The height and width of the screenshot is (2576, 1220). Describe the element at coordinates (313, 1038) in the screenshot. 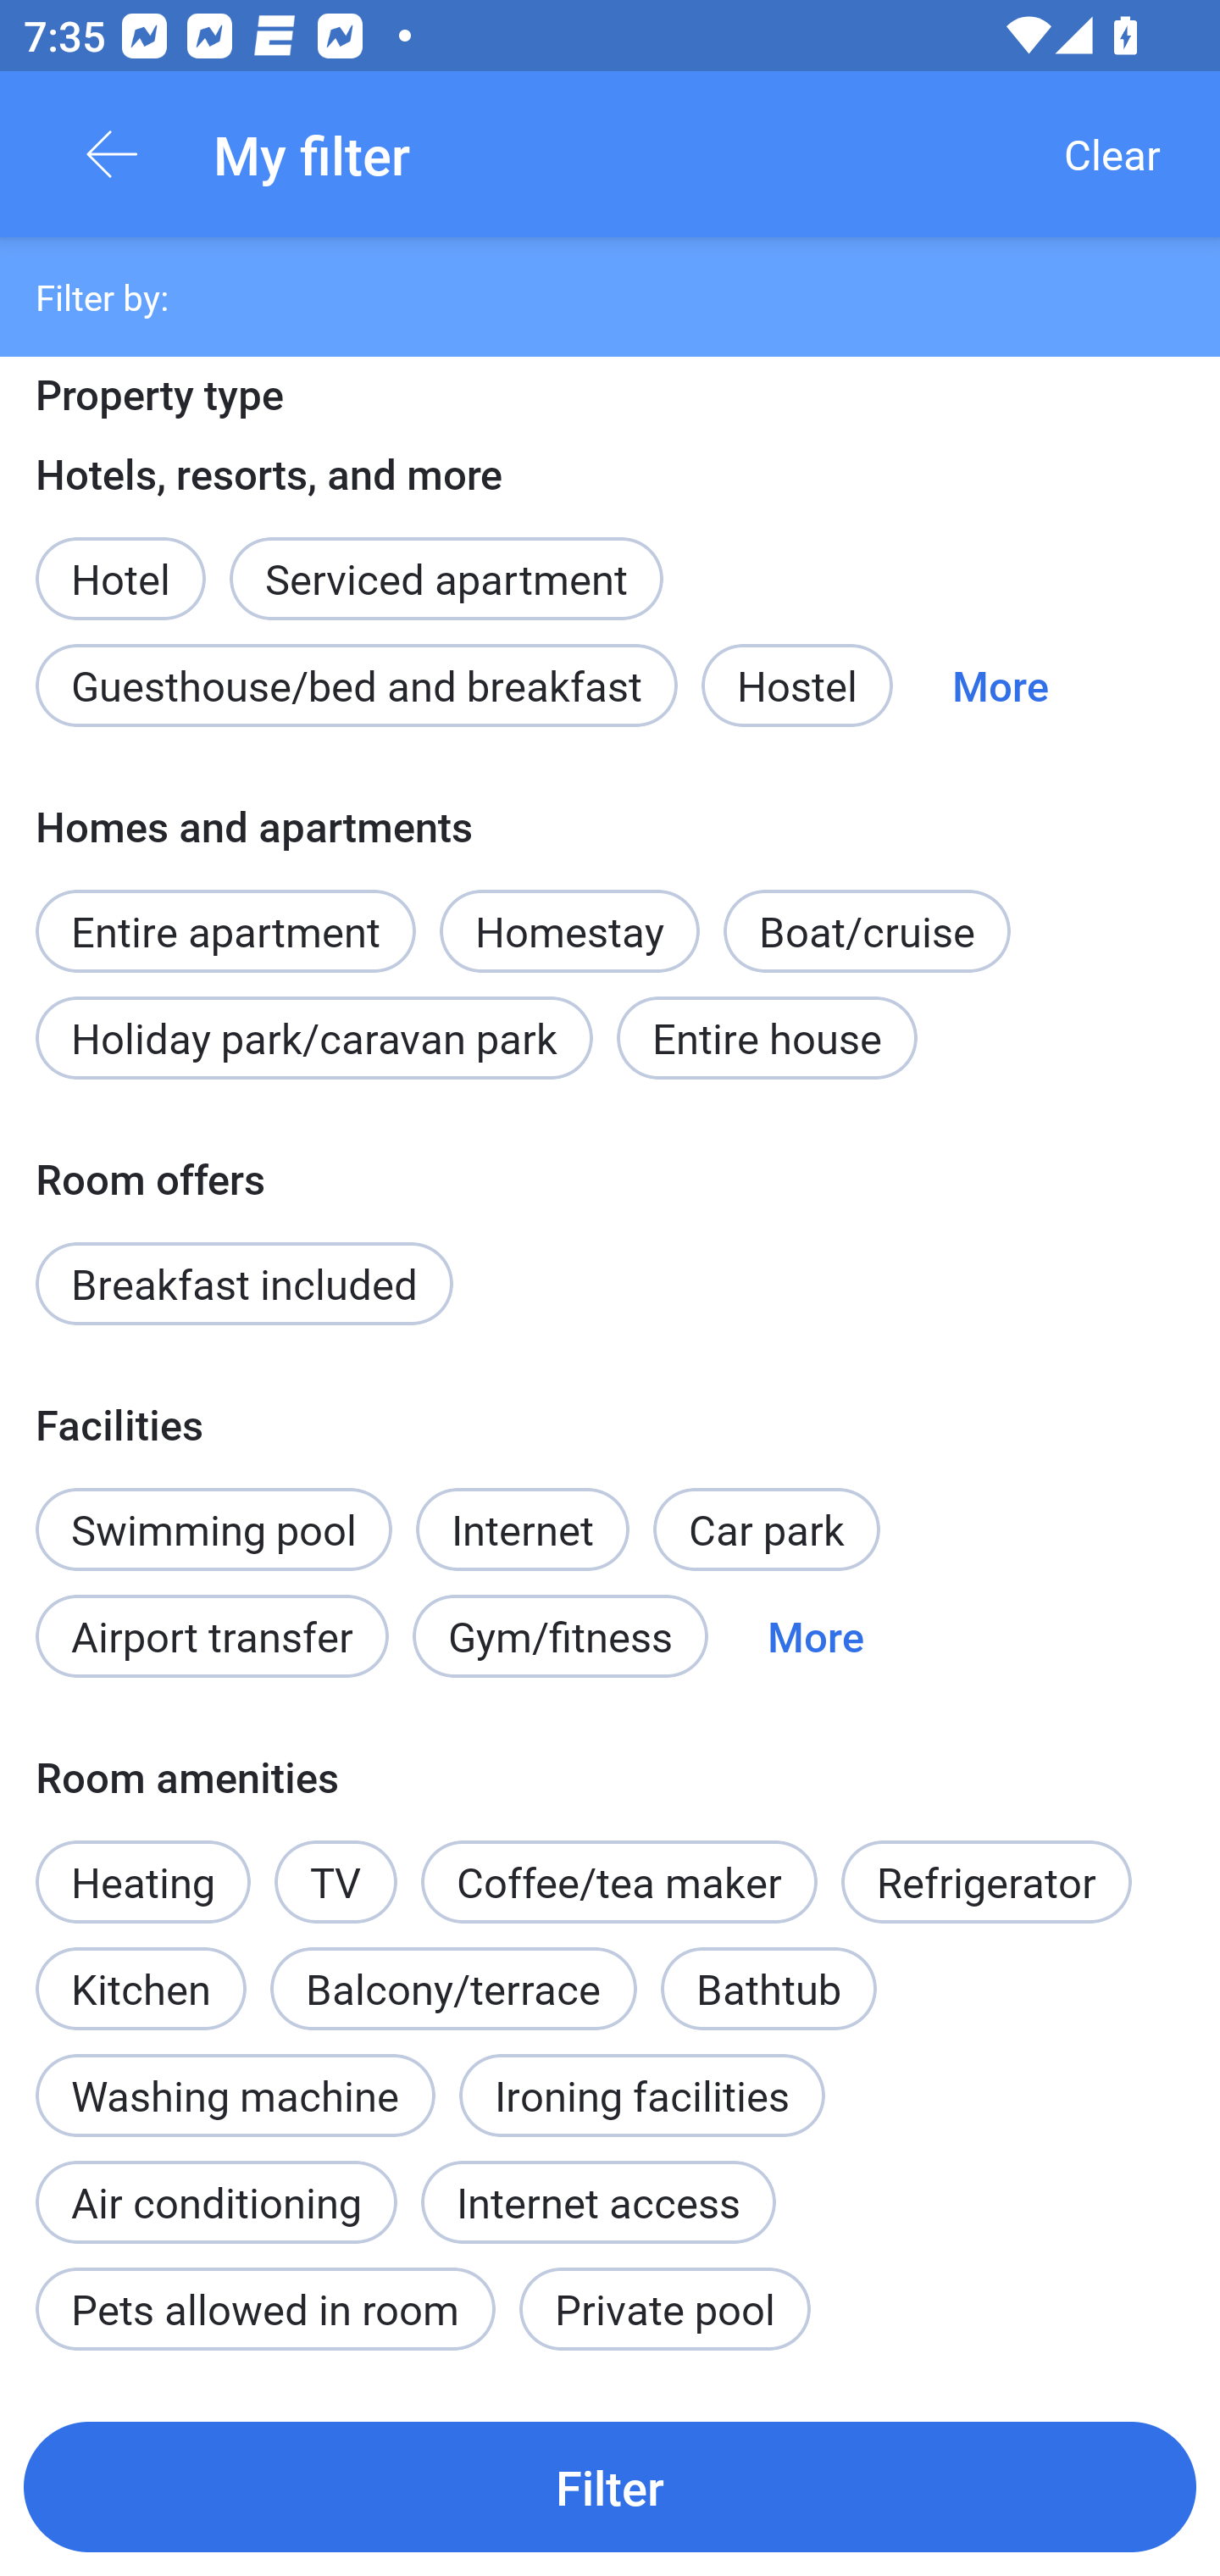

I see `Holiday park/caravan park` at that location.